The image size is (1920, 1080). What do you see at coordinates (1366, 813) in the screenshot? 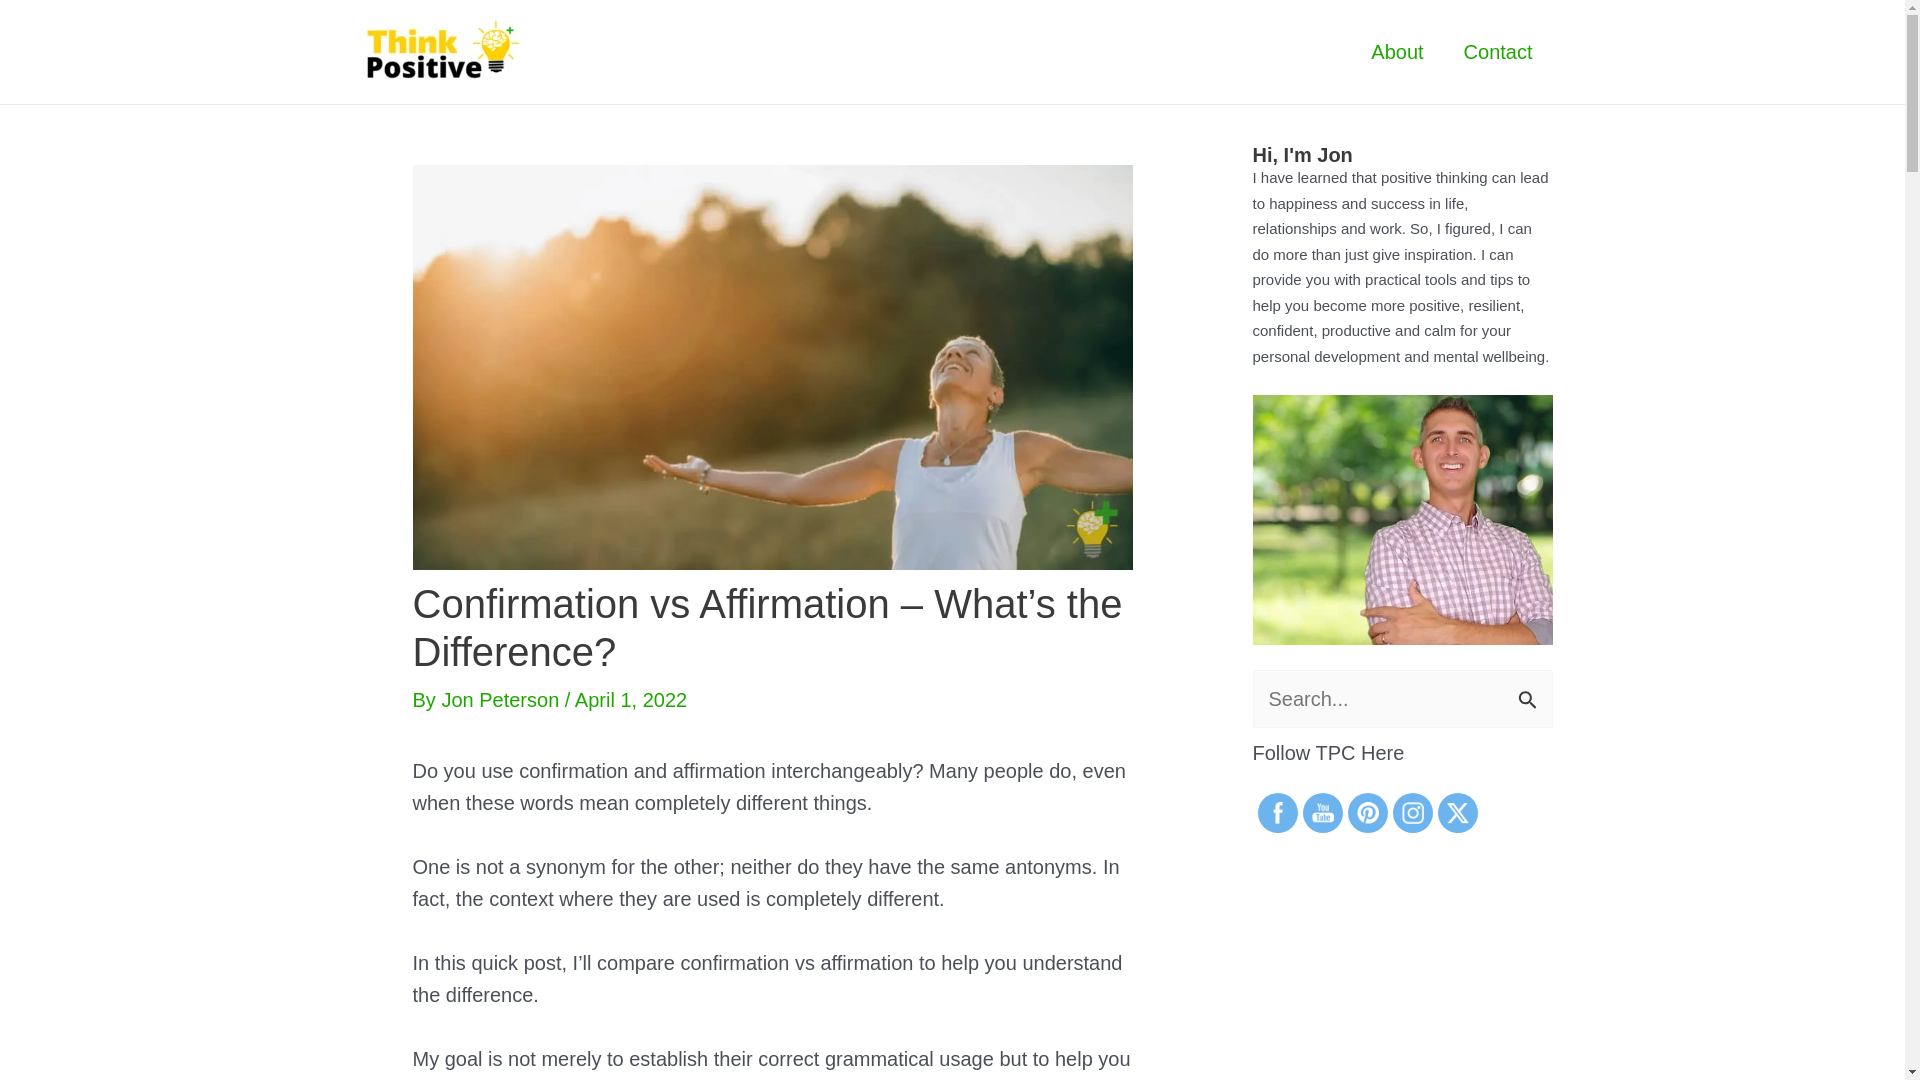
I see `Pinterest` at bounding box center [1366, 813].